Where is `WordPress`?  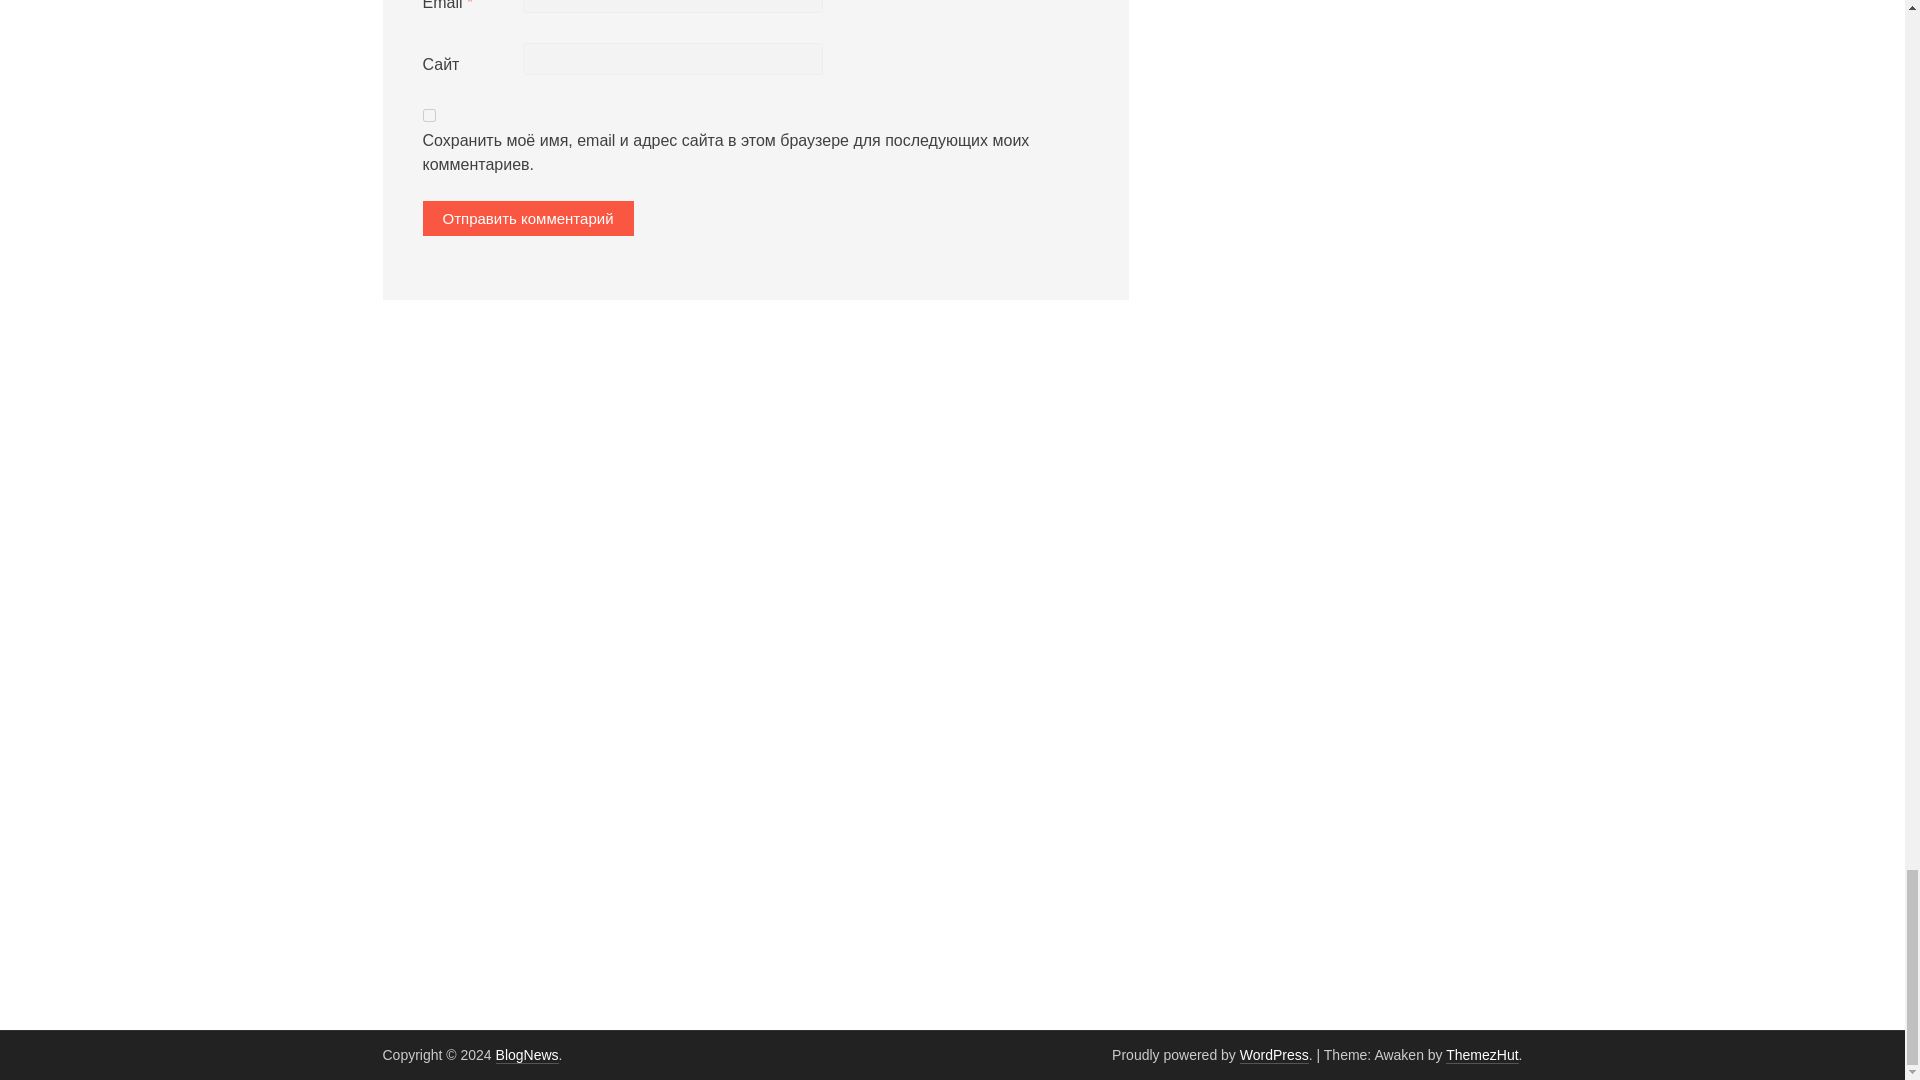 WordPress is located at coordinates (1274, 1054).